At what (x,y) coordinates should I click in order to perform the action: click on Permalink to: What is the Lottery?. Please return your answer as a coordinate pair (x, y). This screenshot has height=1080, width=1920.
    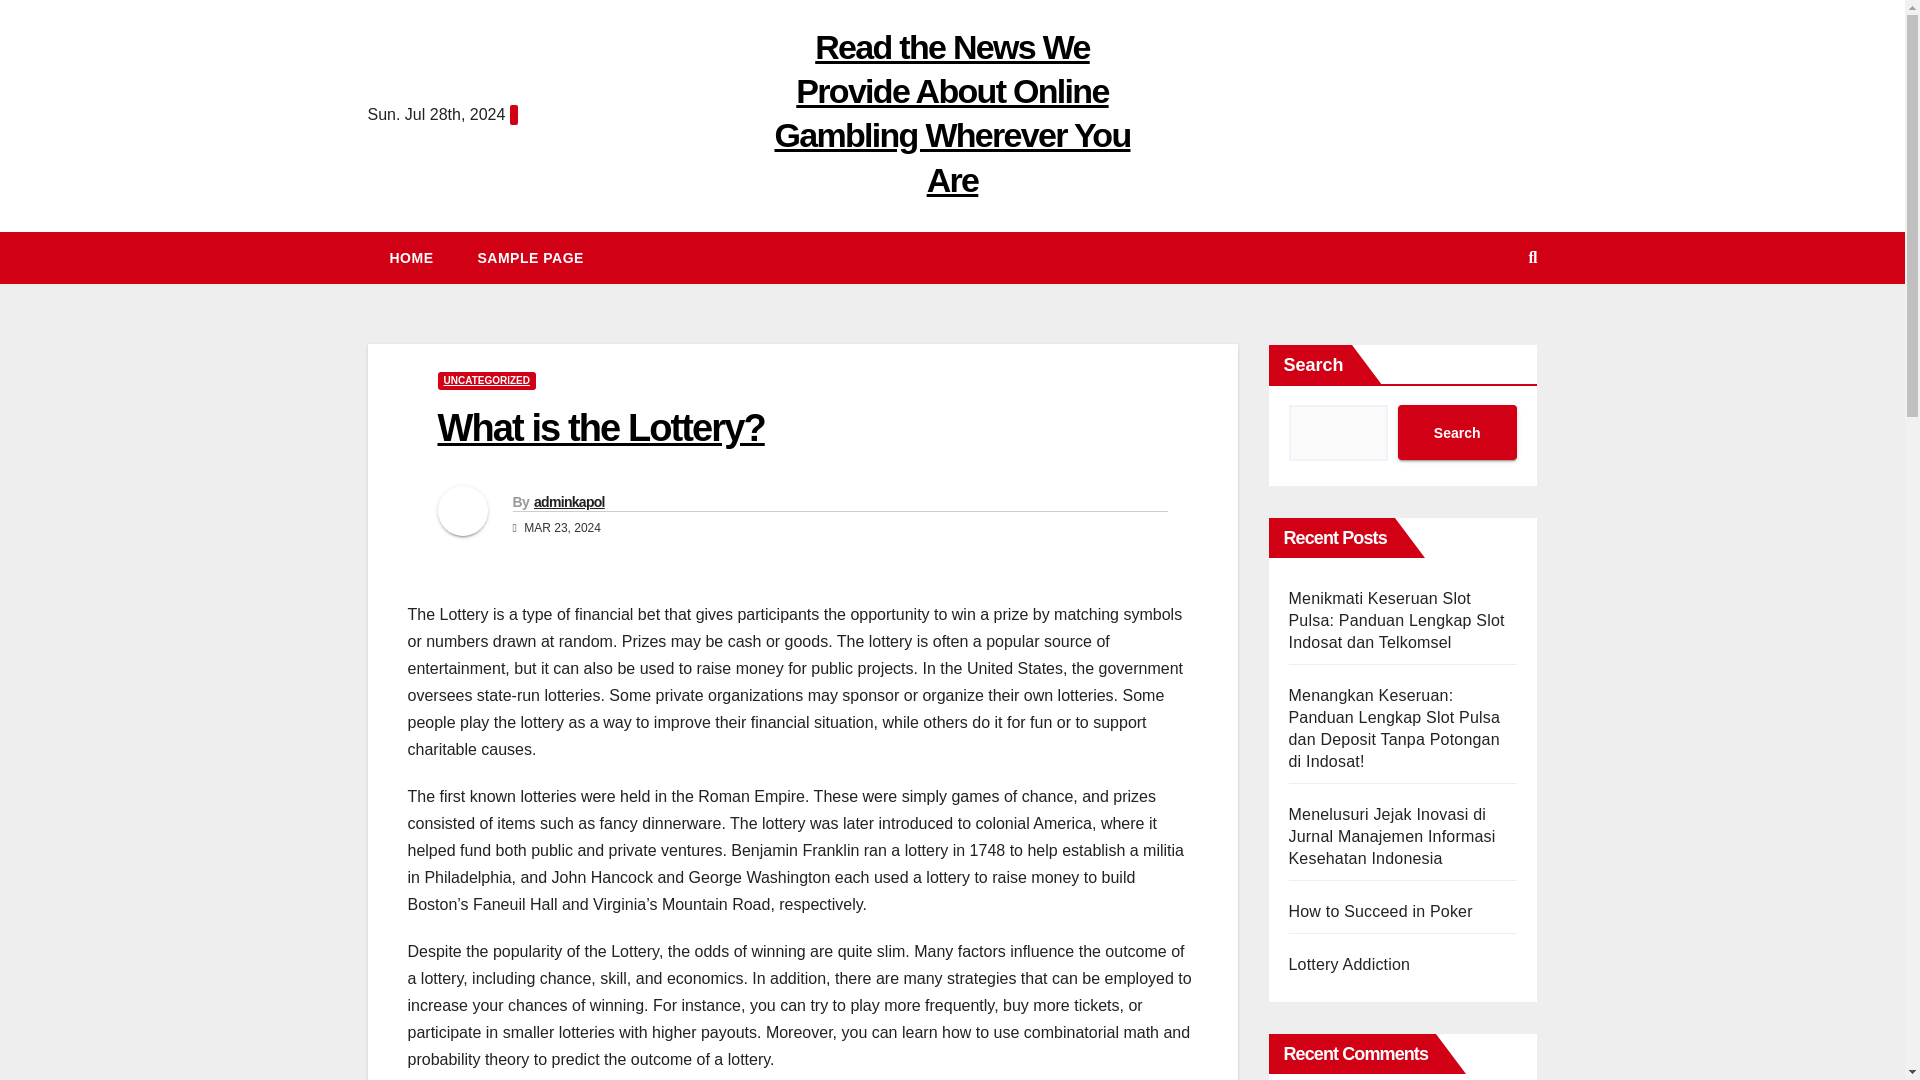
    Looking at the image, I should click on (600, 428).